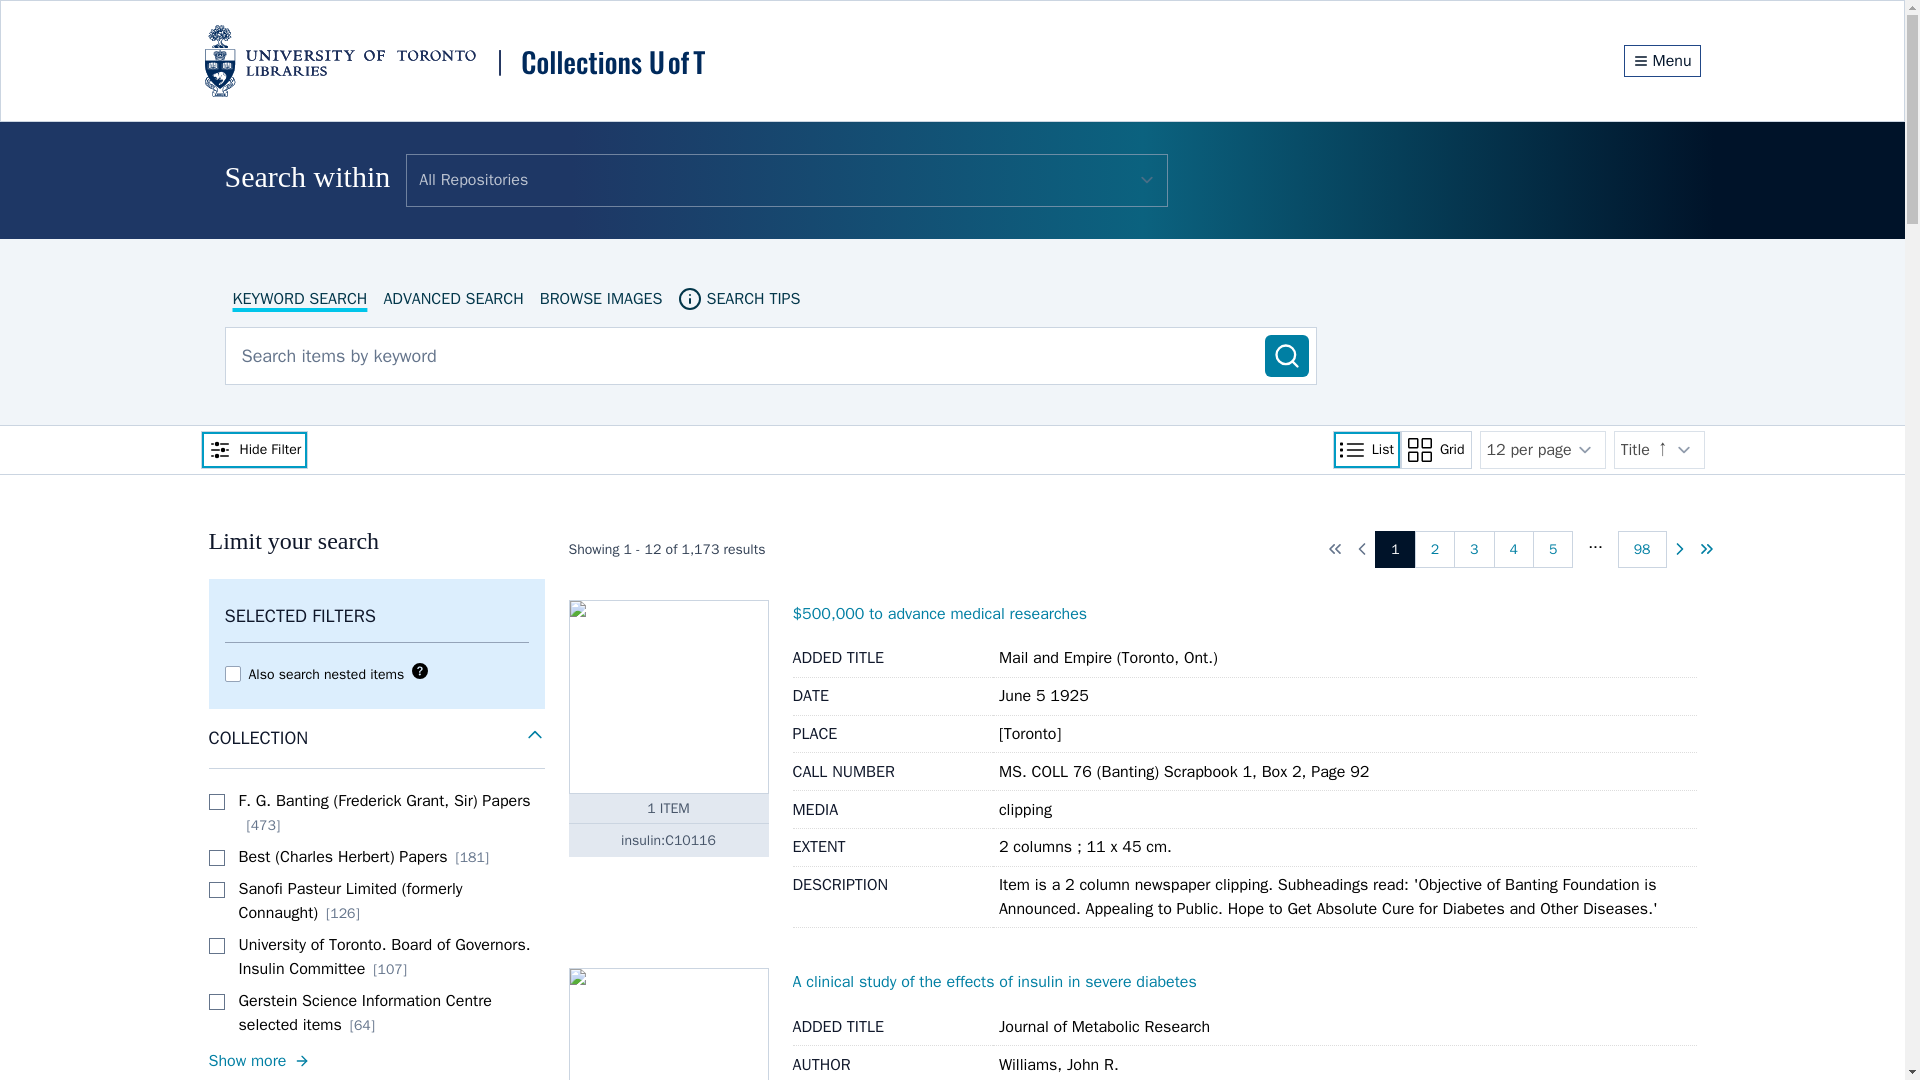 This screenshot has height=1080, width=1920. Describe the element at coordinates (1662, 60) in the screenshot. I see `Menu` at that location.